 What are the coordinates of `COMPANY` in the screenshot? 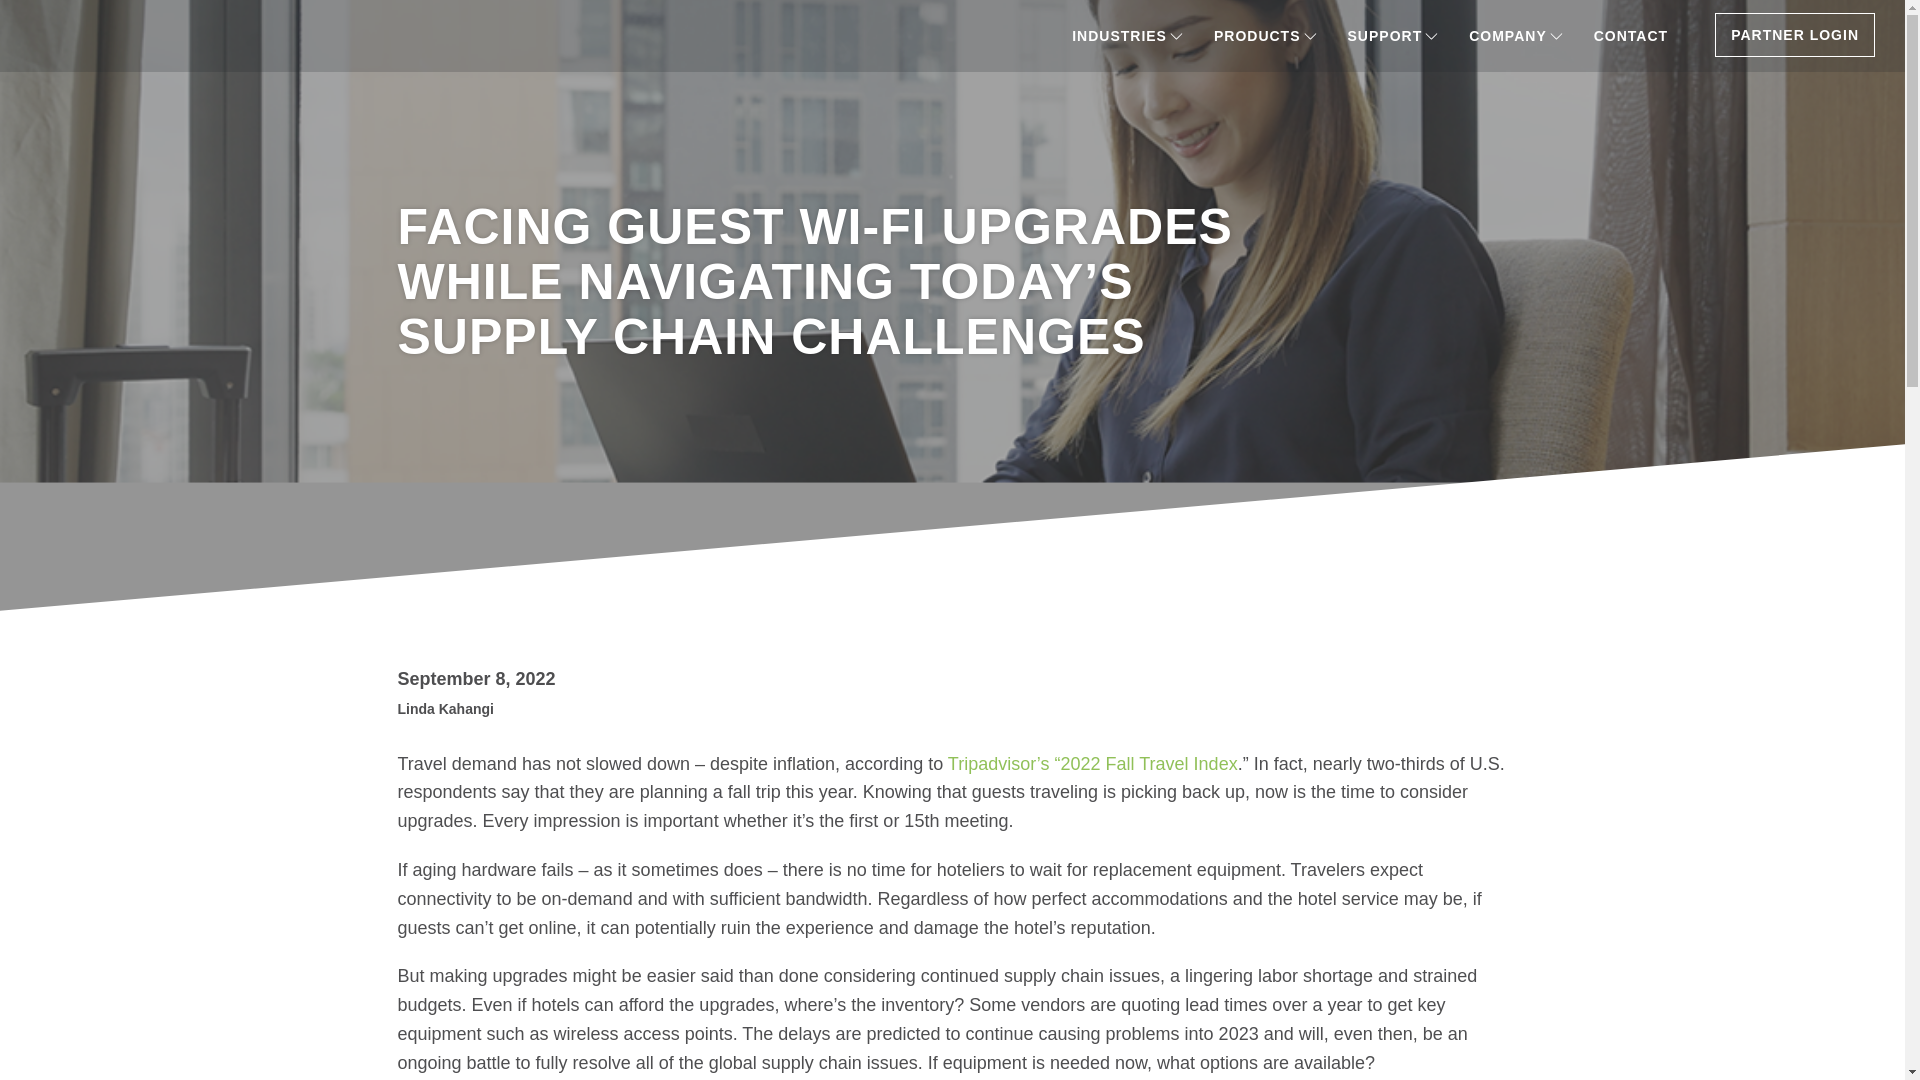 It's located at (1516, 35).